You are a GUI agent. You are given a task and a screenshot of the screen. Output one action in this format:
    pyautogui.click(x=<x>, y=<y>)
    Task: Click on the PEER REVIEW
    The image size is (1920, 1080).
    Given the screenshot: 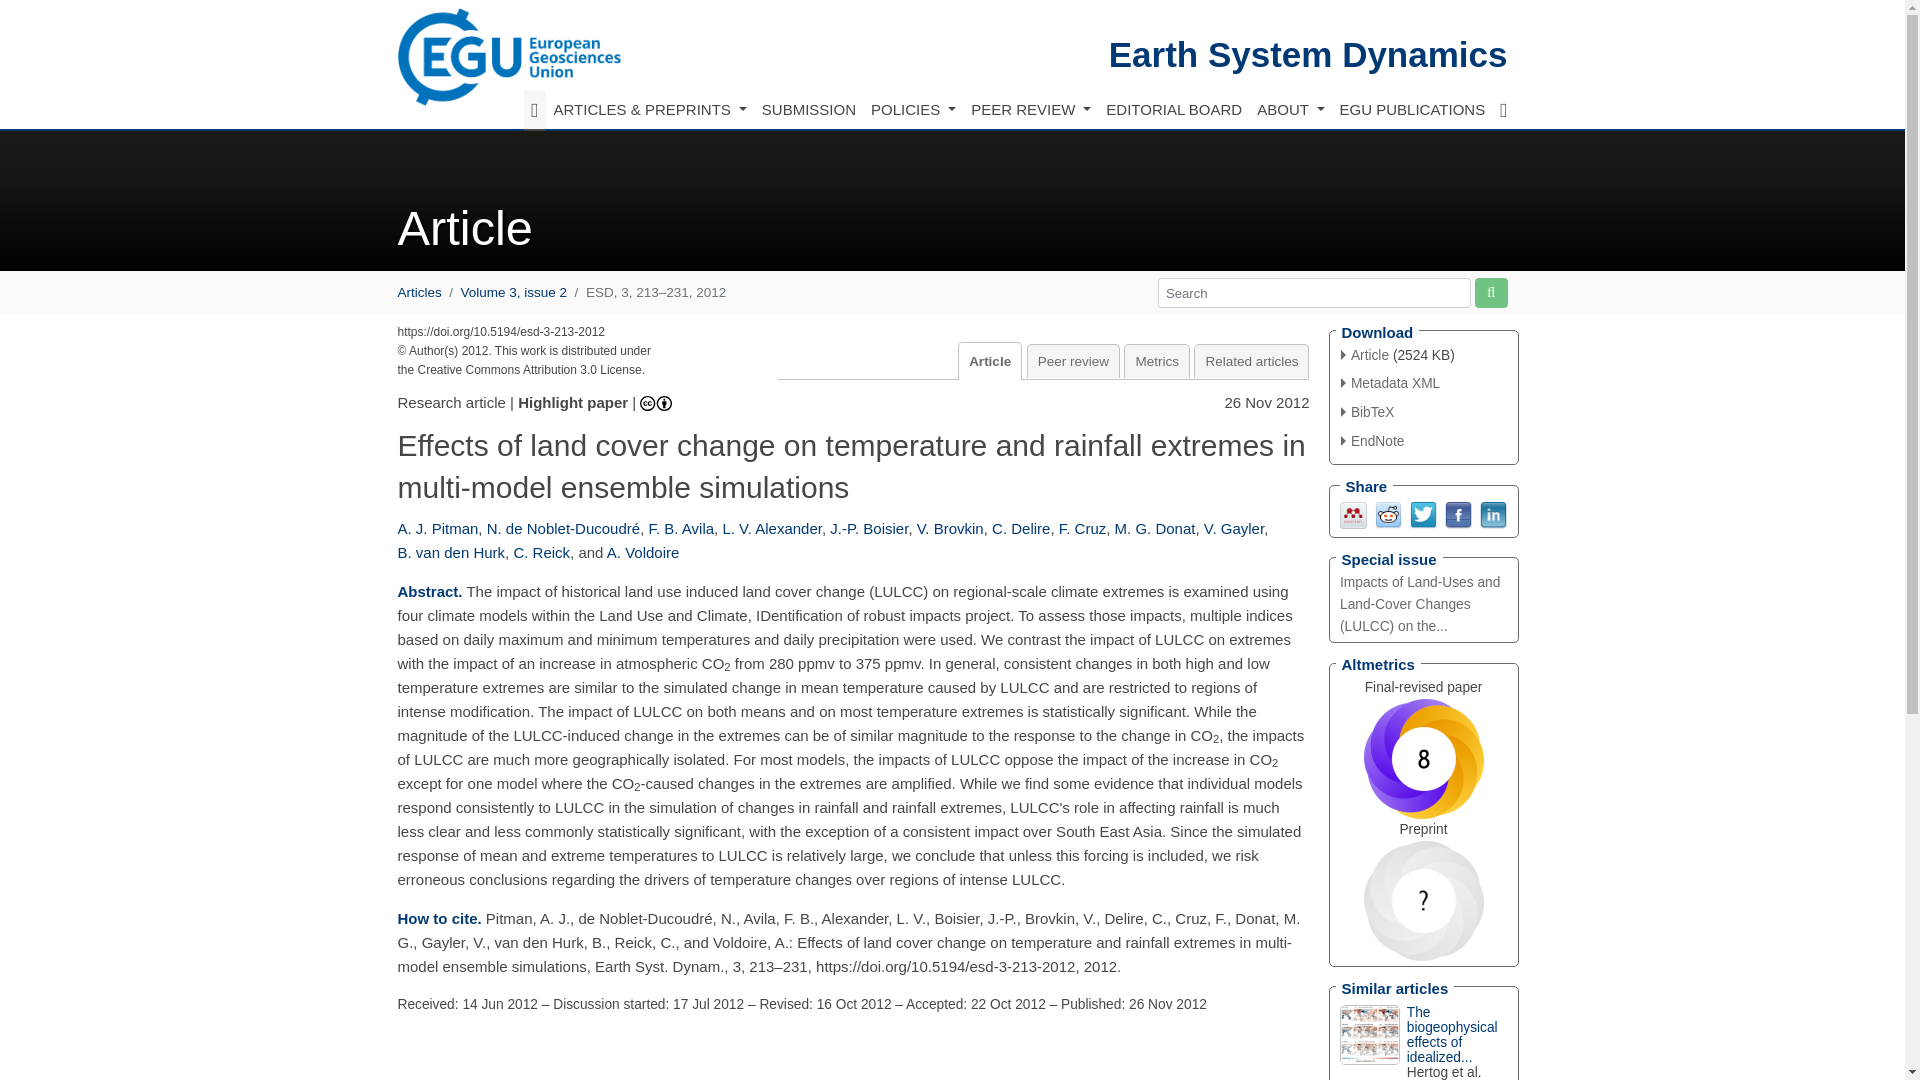 What is the action you would take?
    pyautogui.click(x=1030, y=110)
    